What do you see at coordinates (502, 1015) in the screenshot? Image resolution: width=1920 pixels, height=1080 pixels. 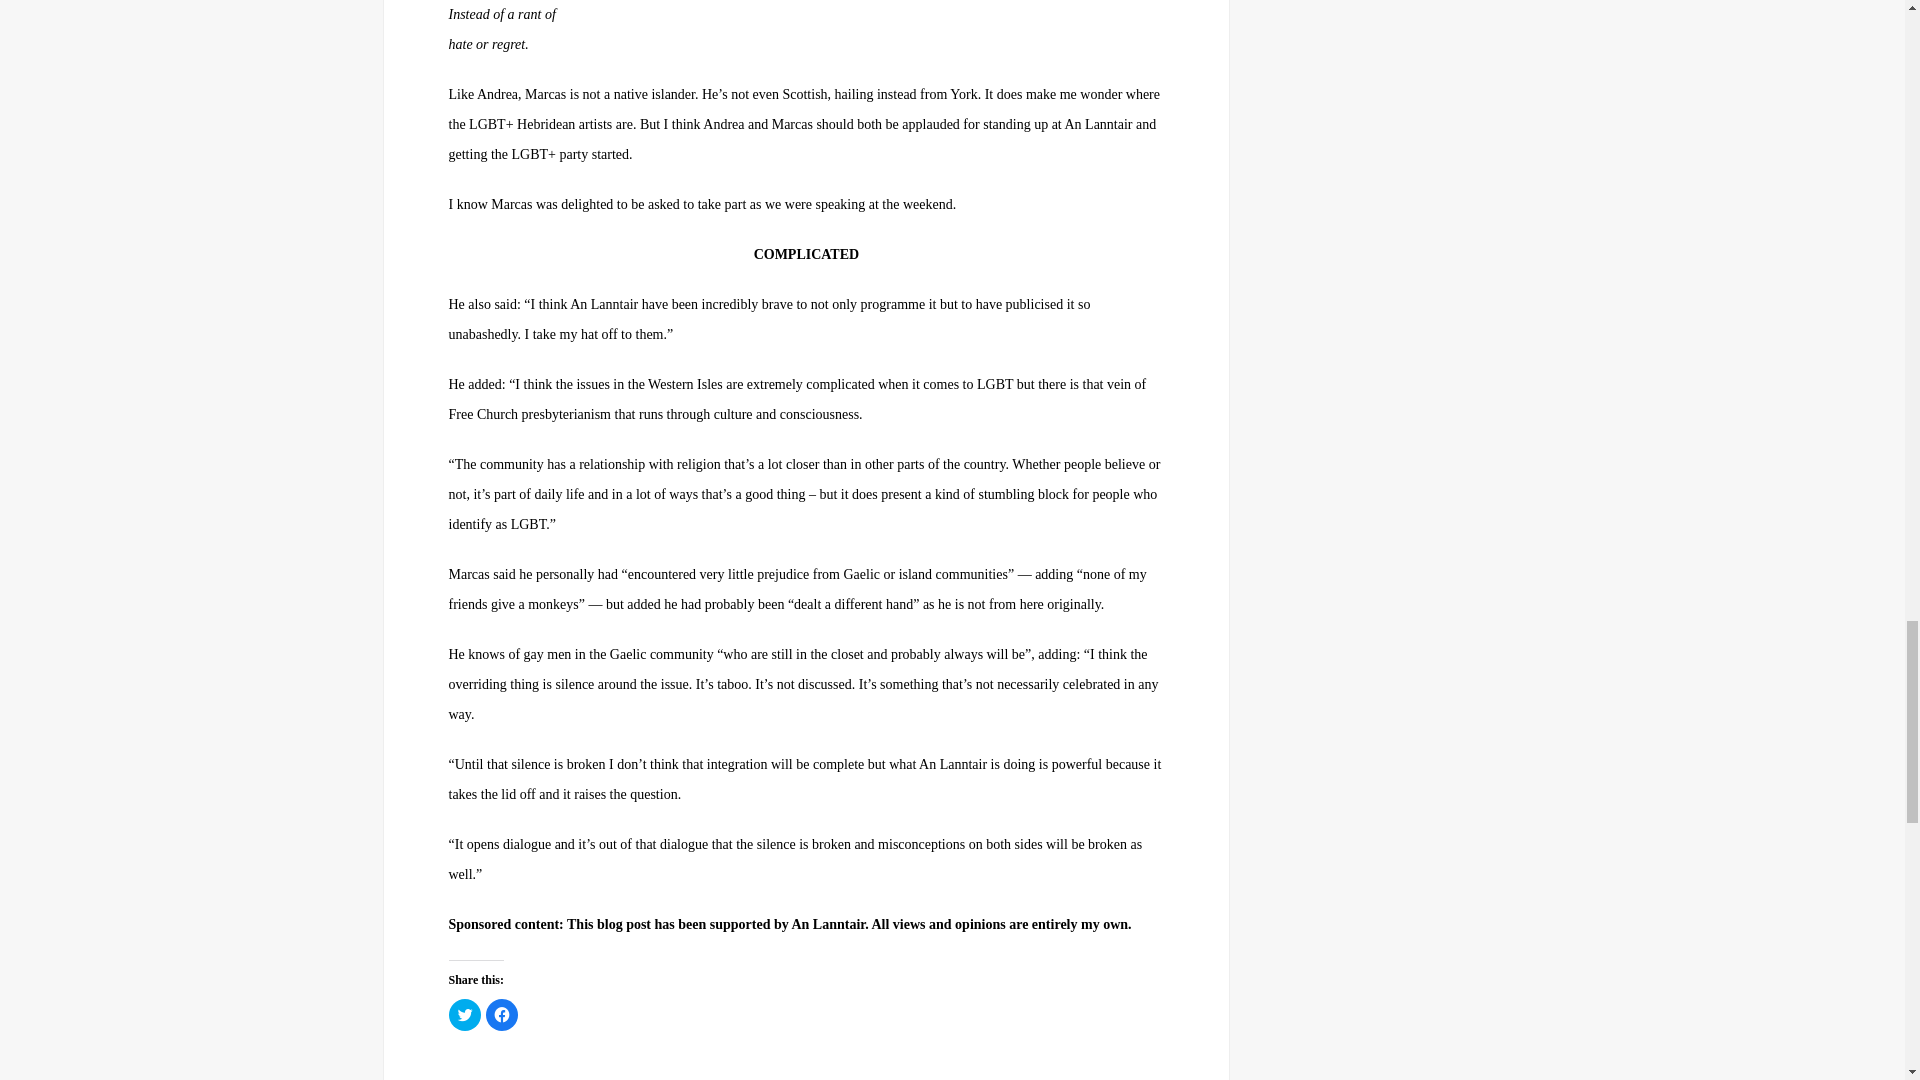 I see `Click to share on Facebook` at bounding box center [502, 1015].